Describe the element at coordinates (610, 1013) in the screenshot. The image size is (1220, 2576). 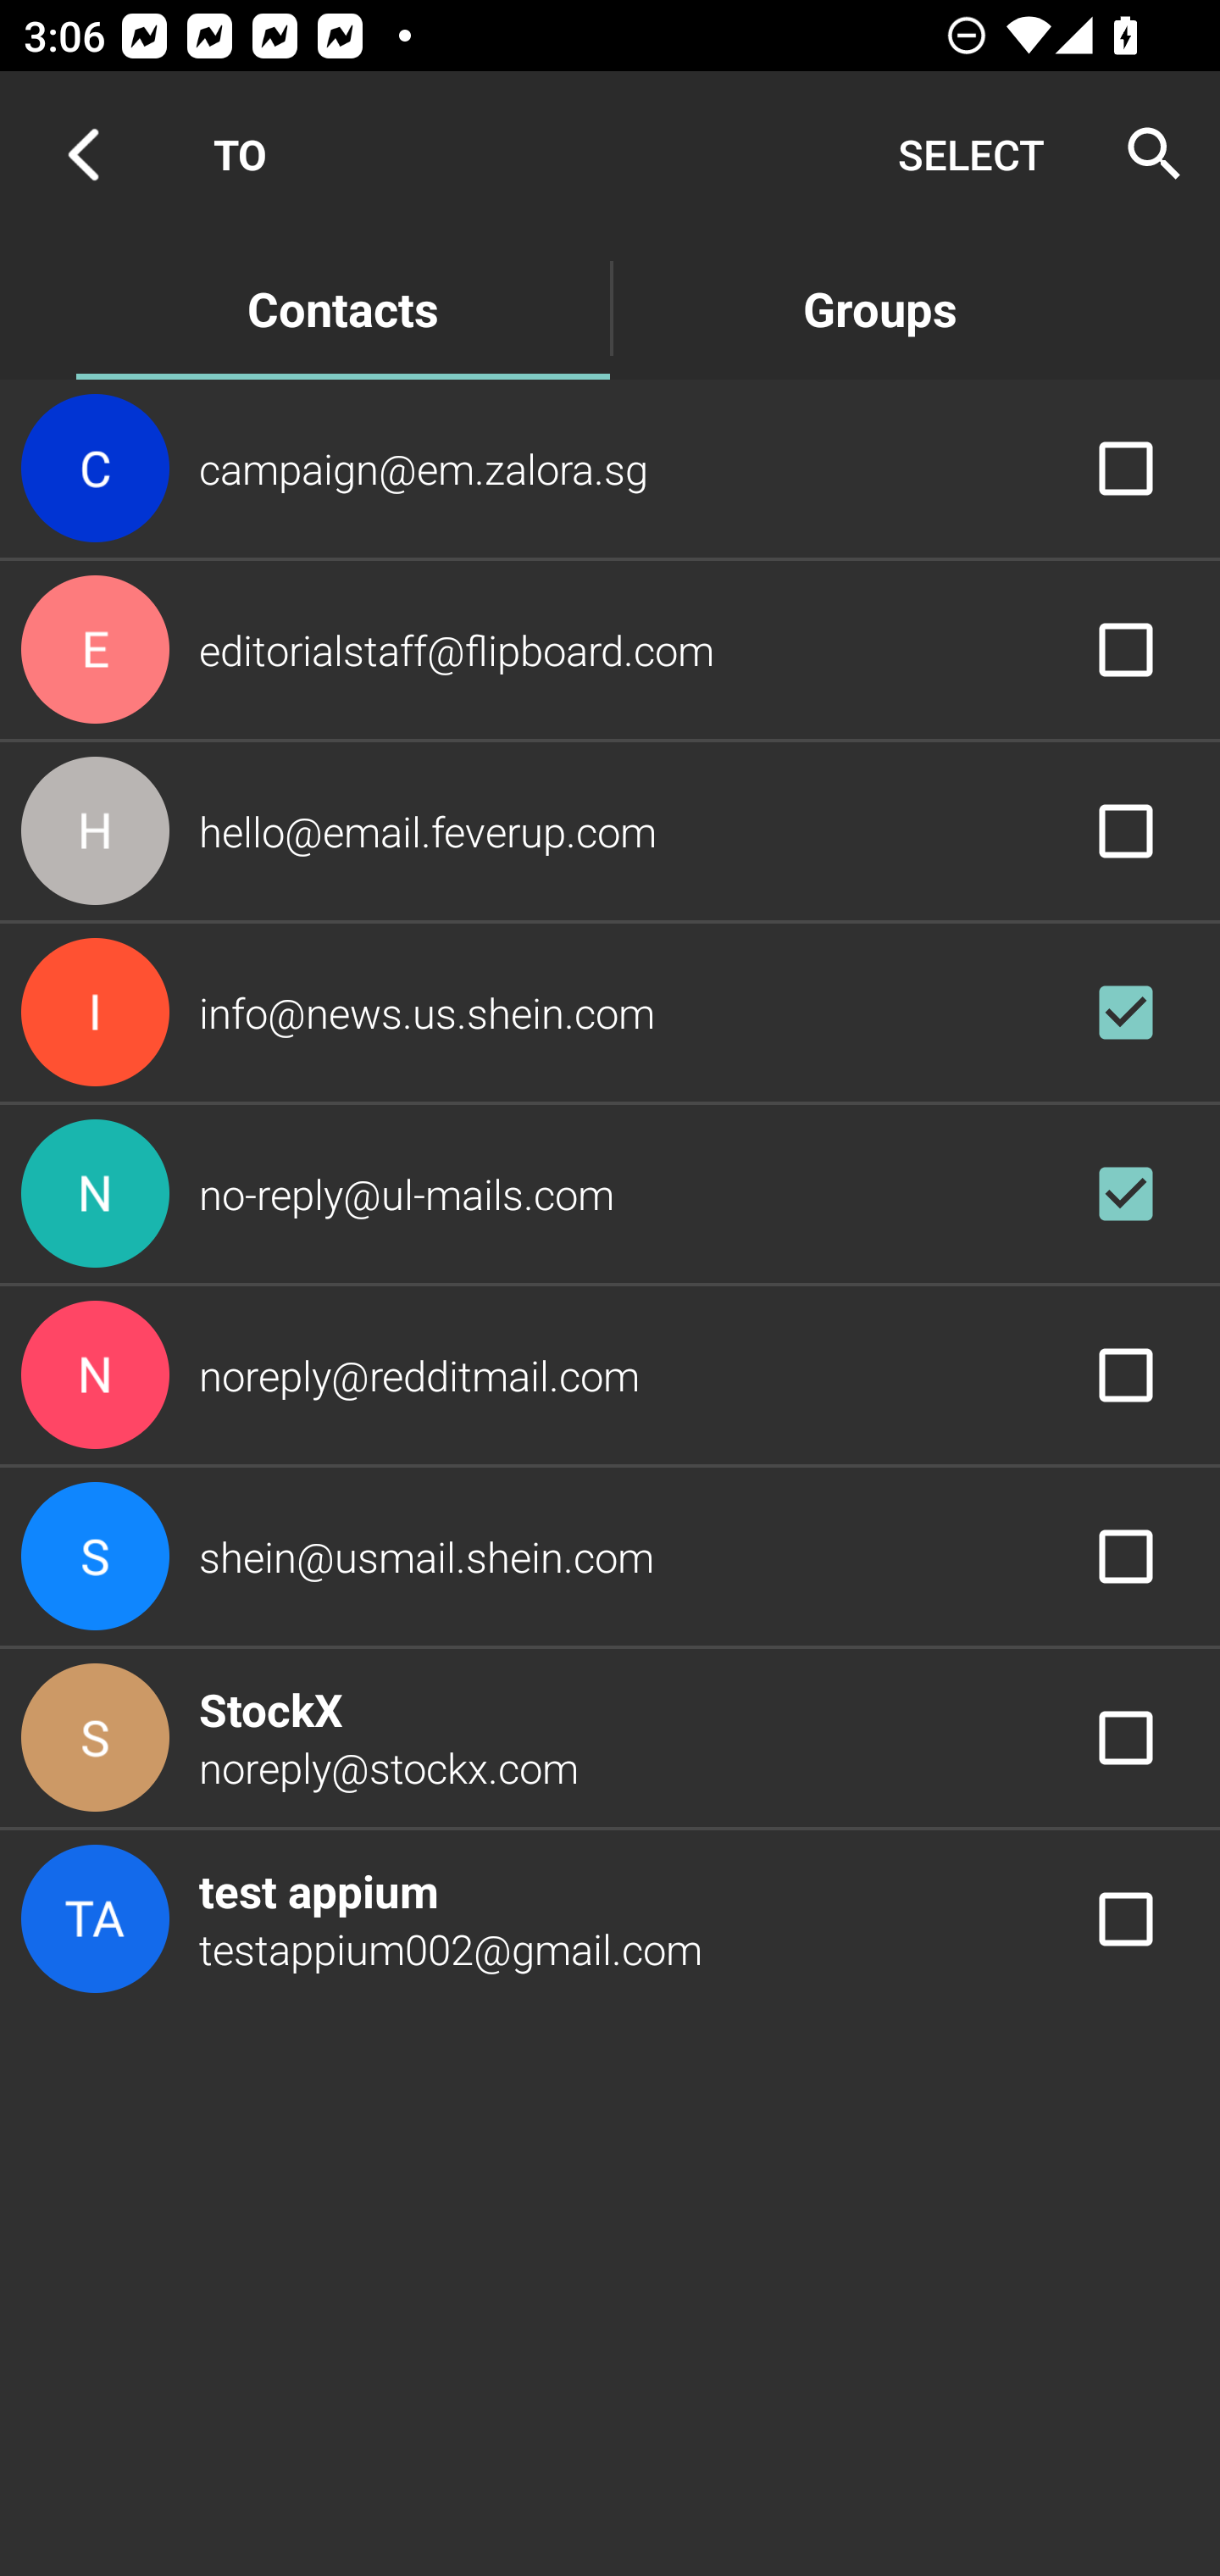
I see `info@news.us.shein.com` at that location.